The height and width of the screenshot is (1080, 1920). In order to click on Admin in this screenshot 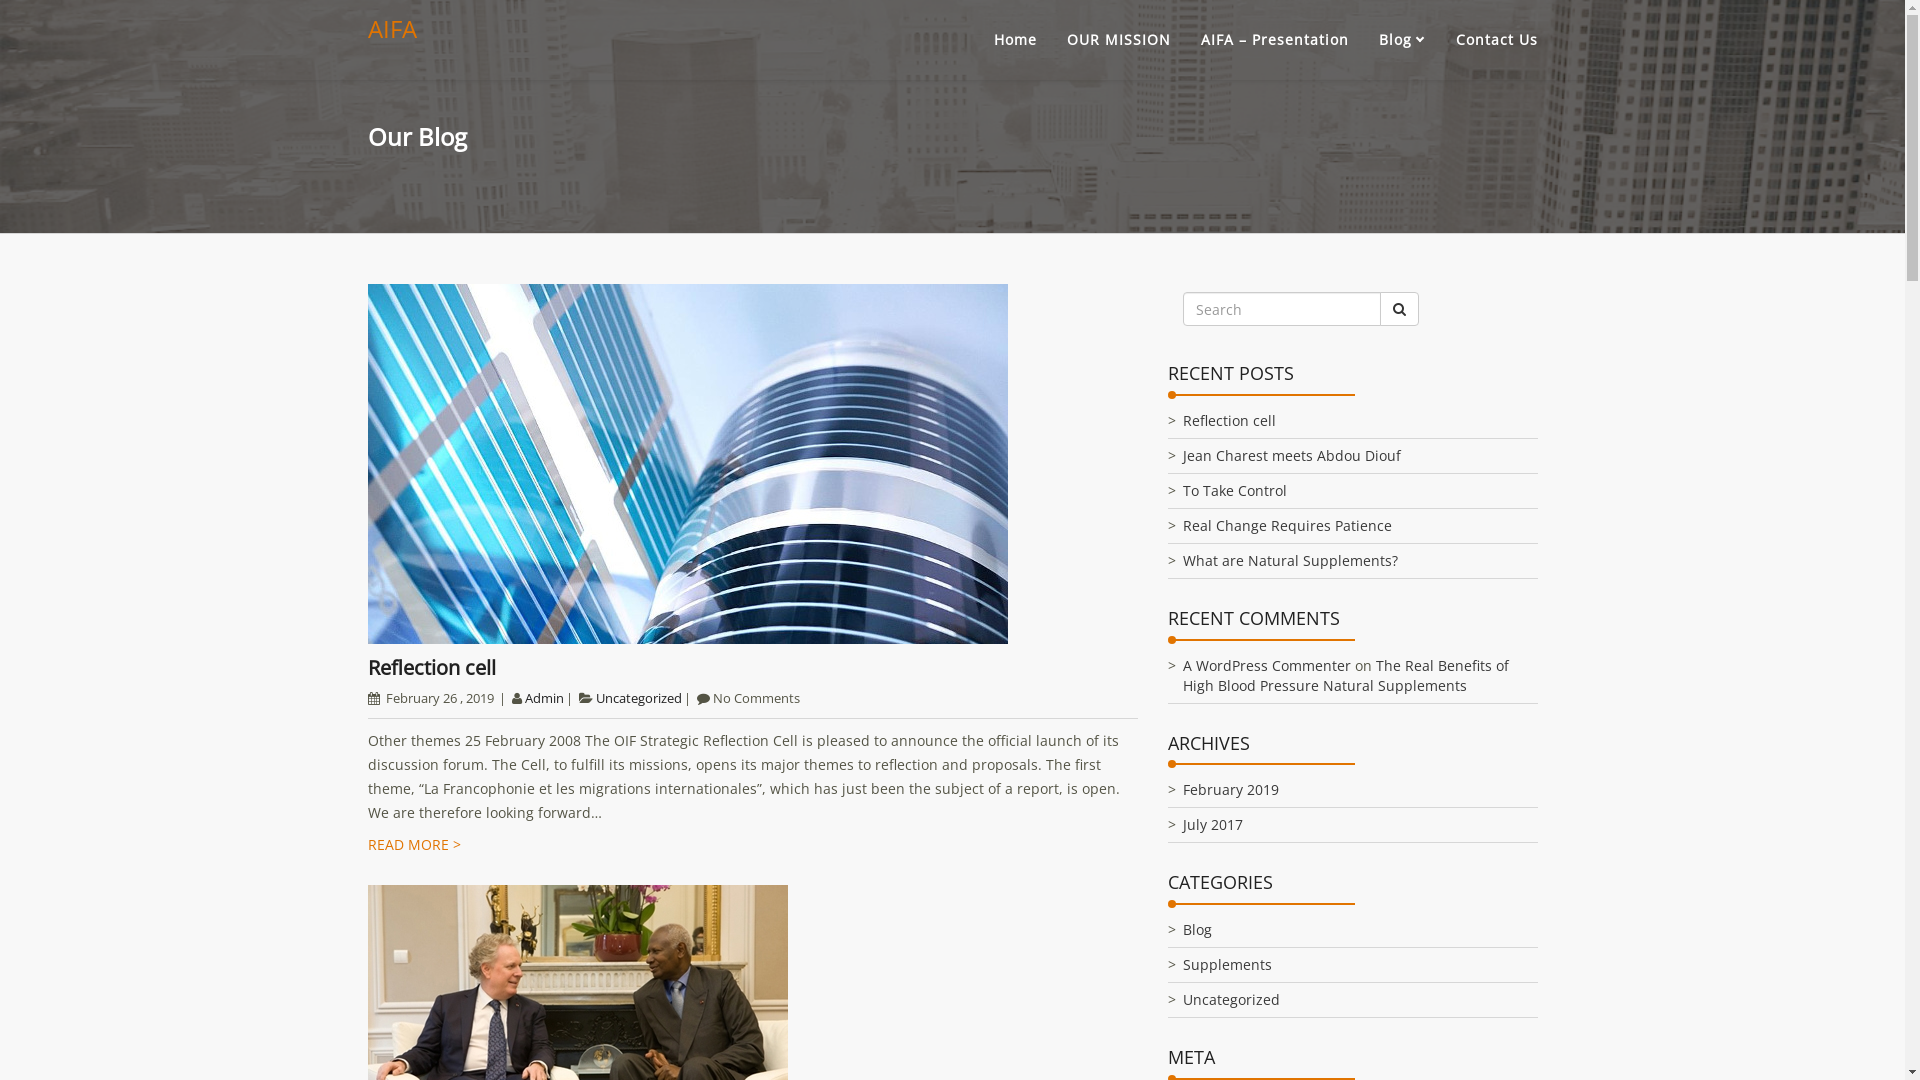, I will do `click(544, 698)`.